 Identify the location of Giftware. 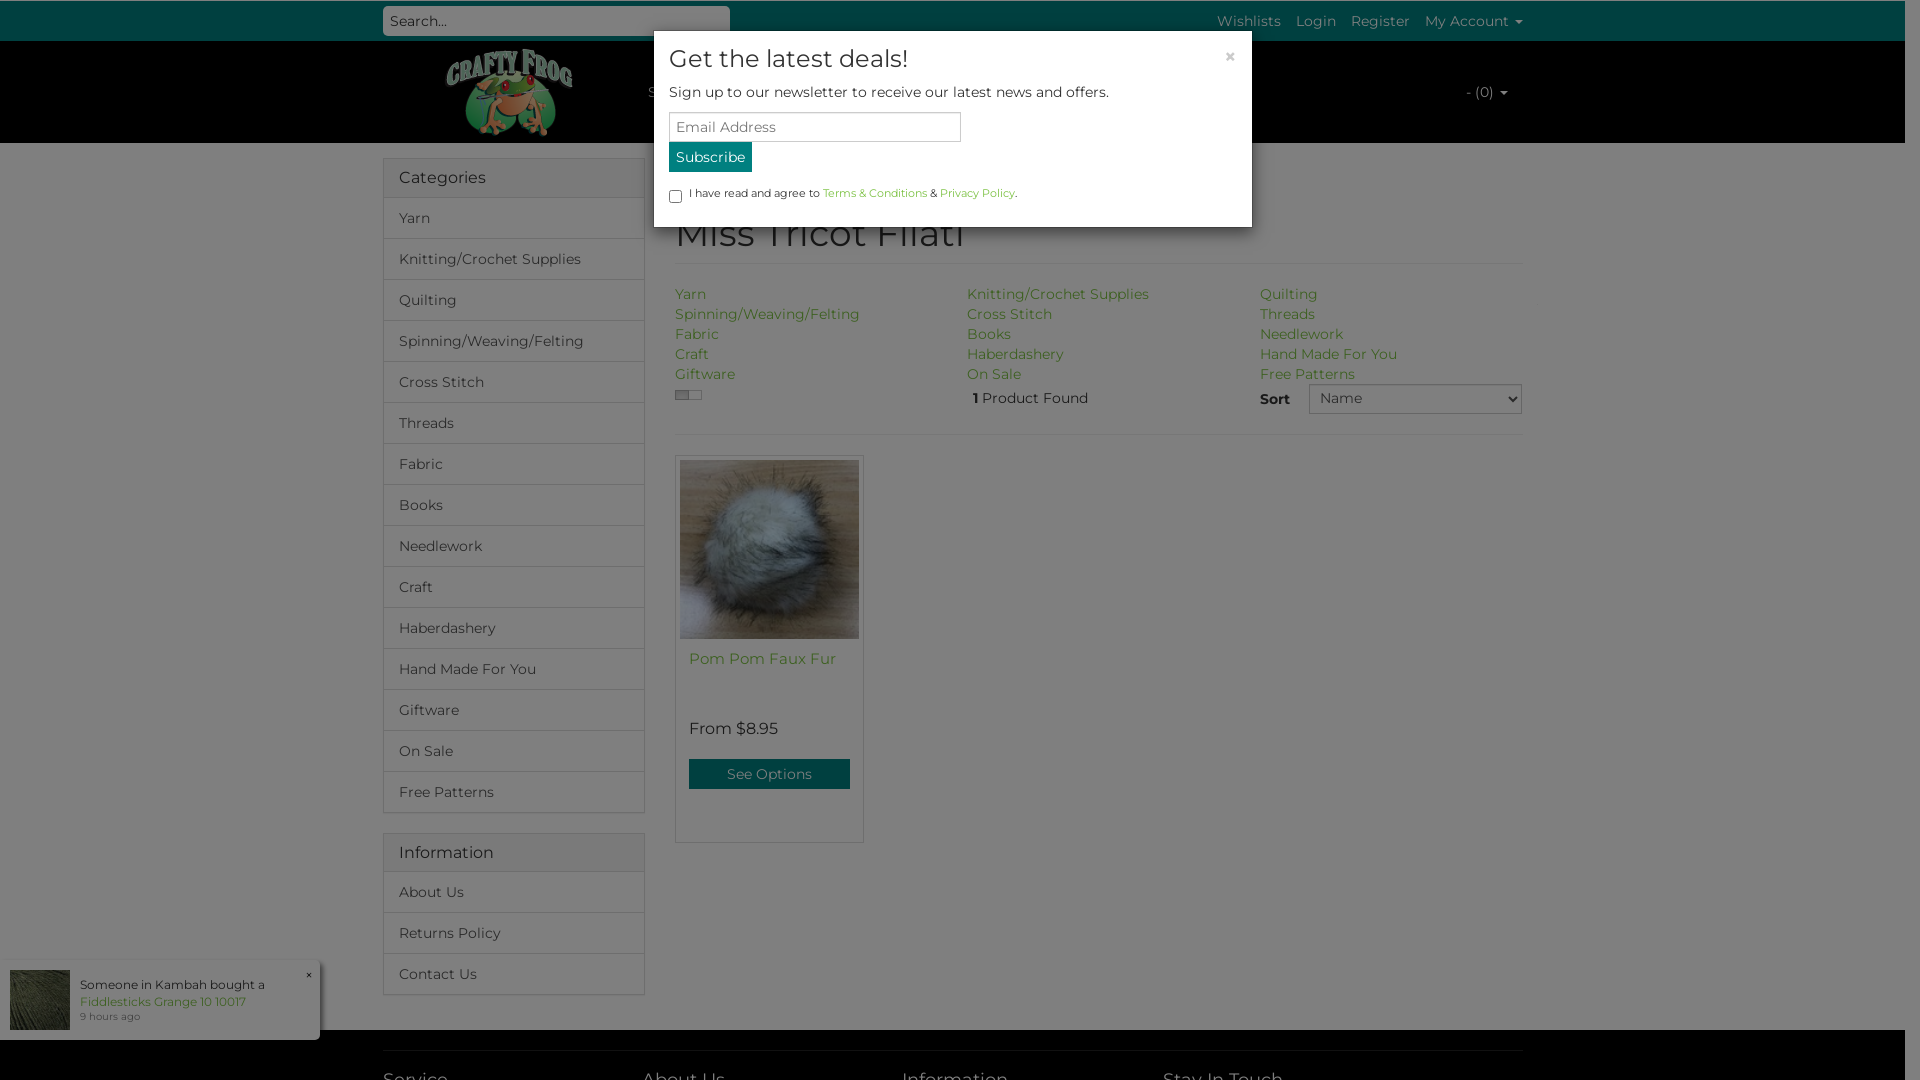
(705, 374).